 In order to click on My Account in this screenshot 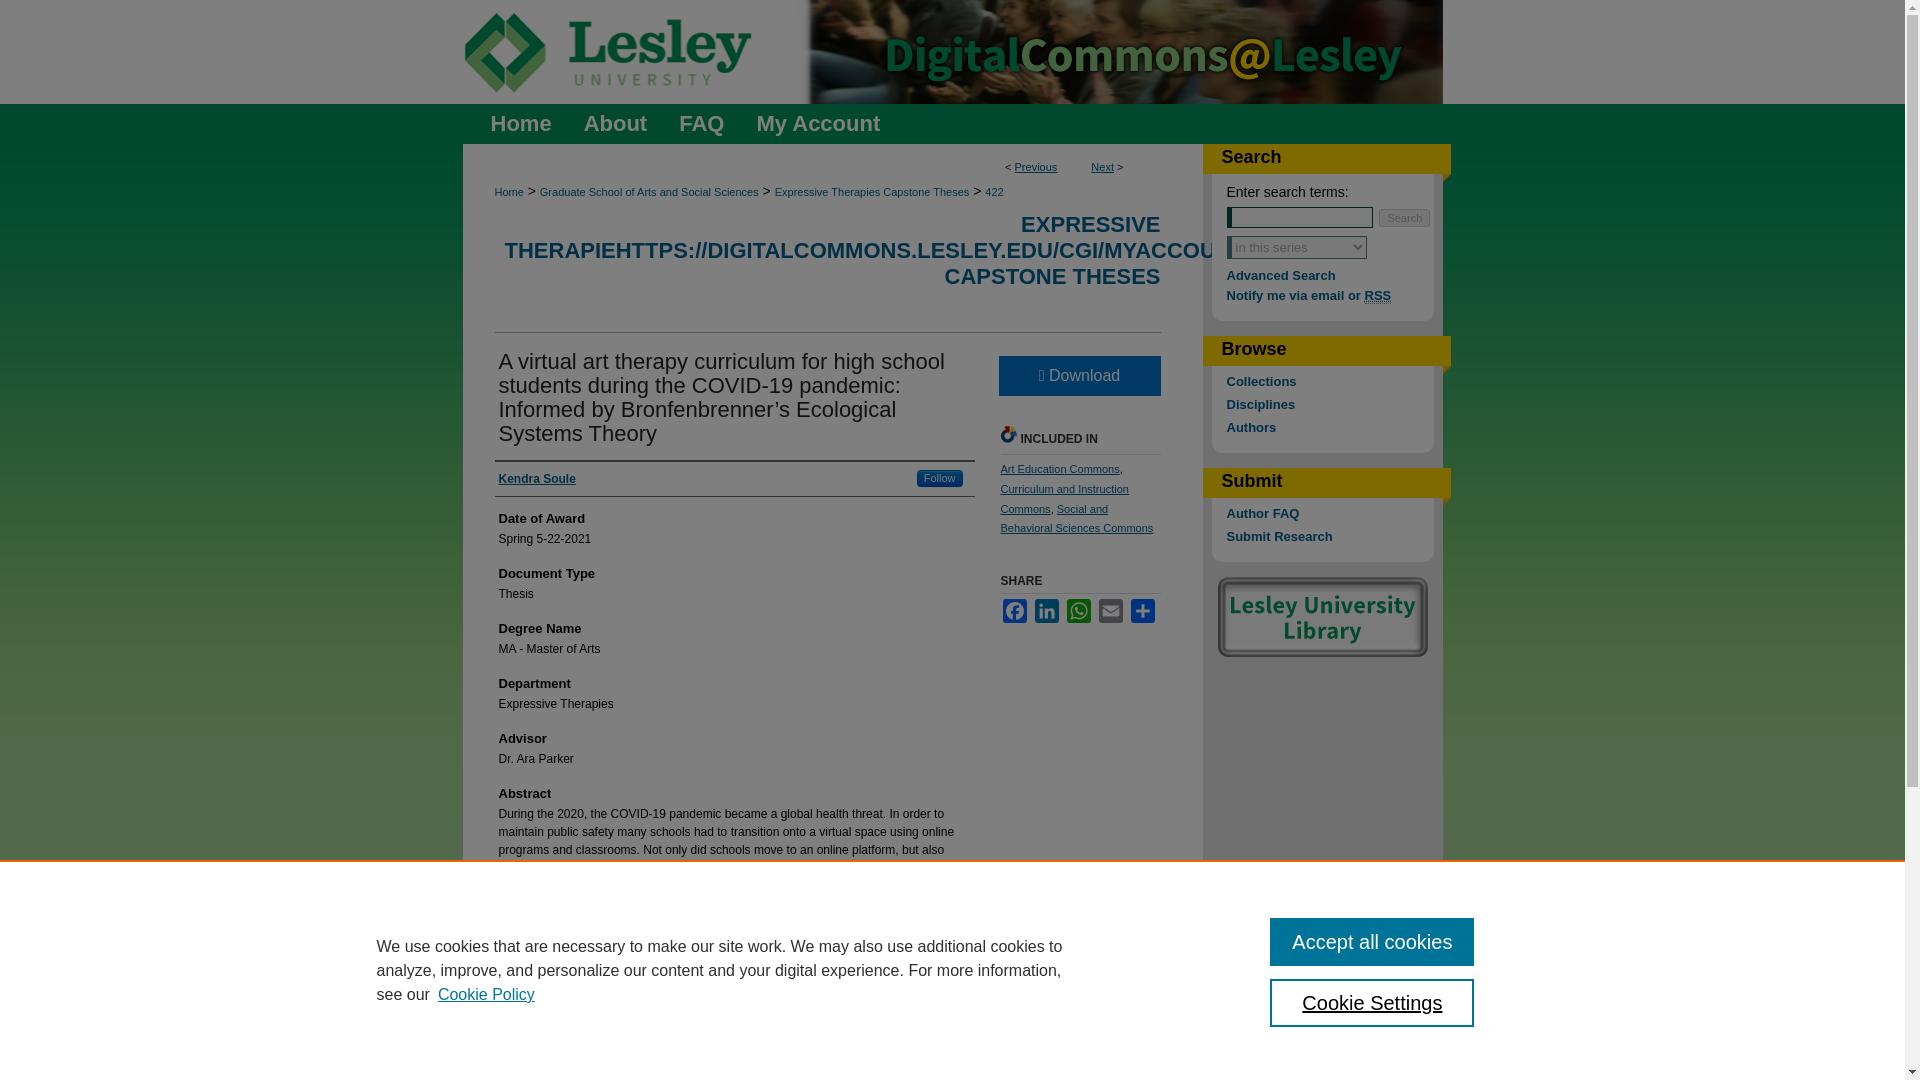, I will do `click(818, 123)`.